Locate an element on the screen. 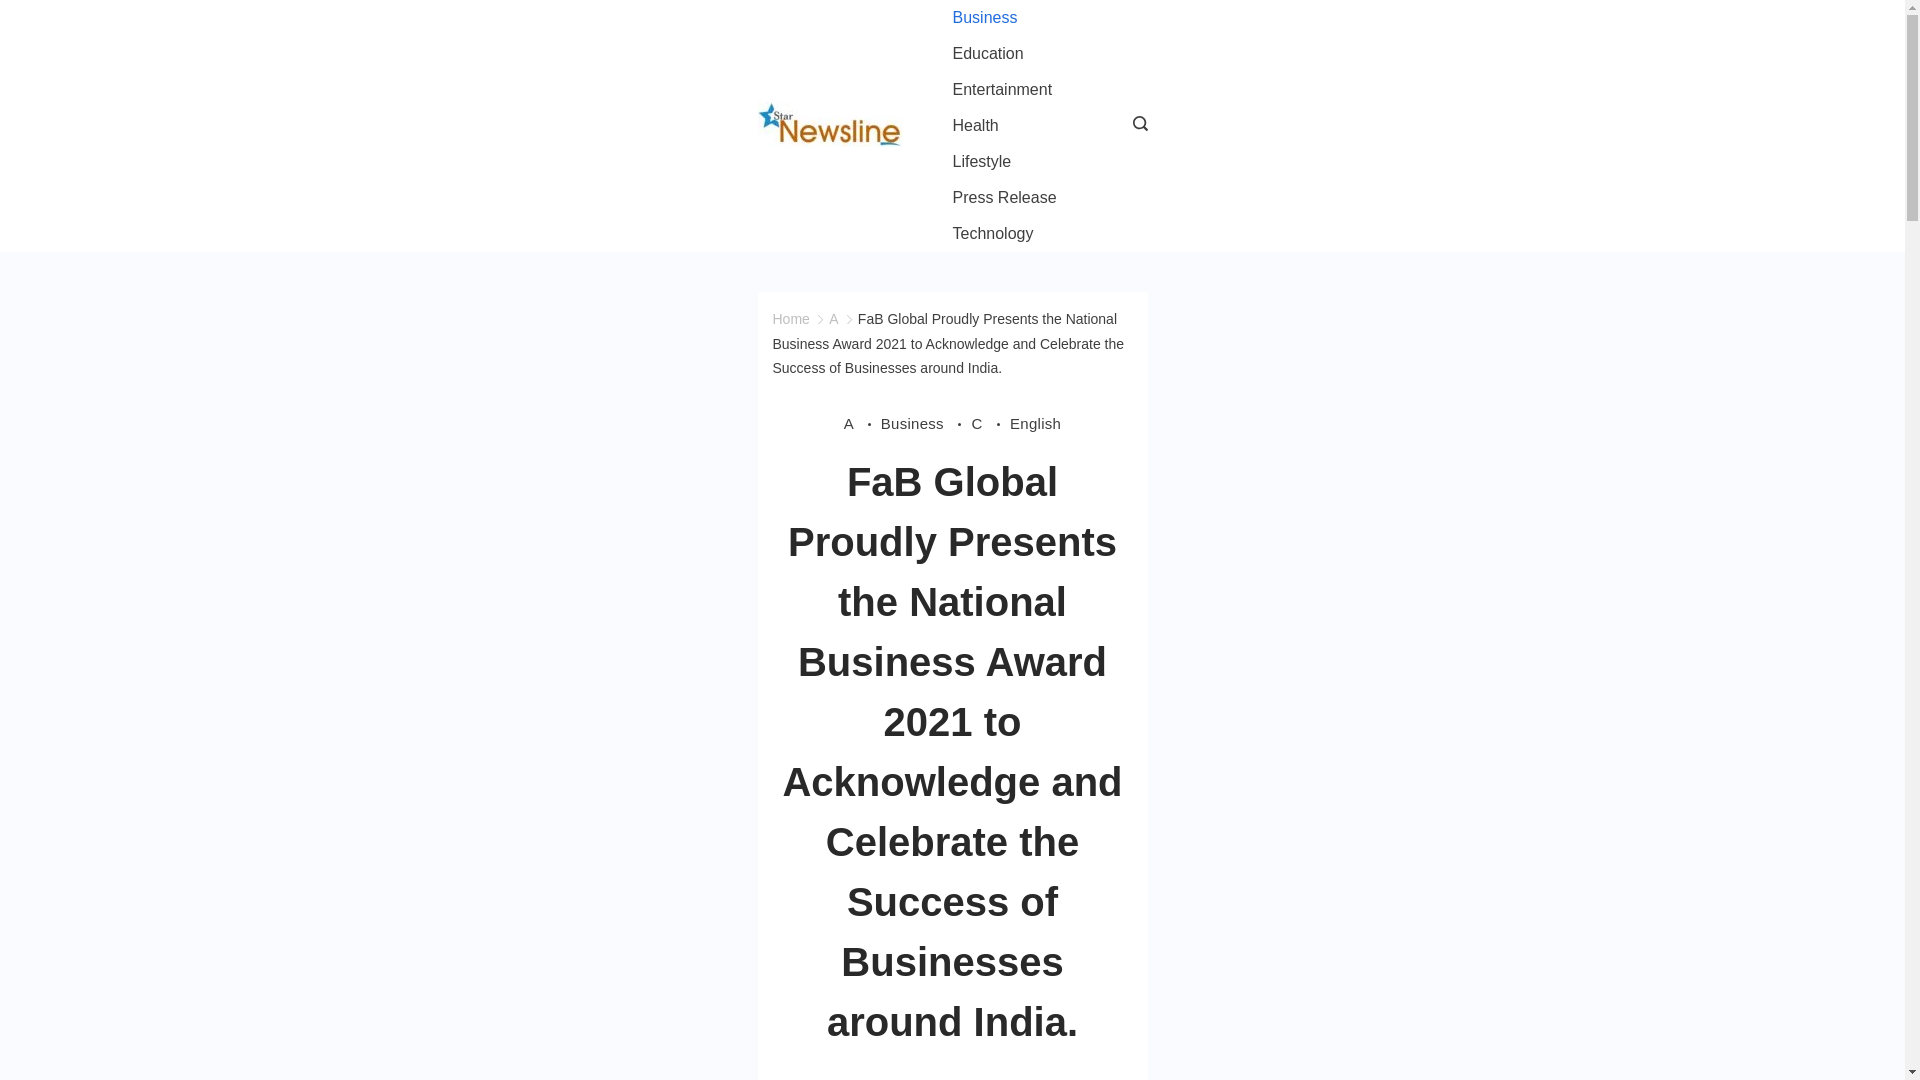  A is located at coordinates (862, 423).